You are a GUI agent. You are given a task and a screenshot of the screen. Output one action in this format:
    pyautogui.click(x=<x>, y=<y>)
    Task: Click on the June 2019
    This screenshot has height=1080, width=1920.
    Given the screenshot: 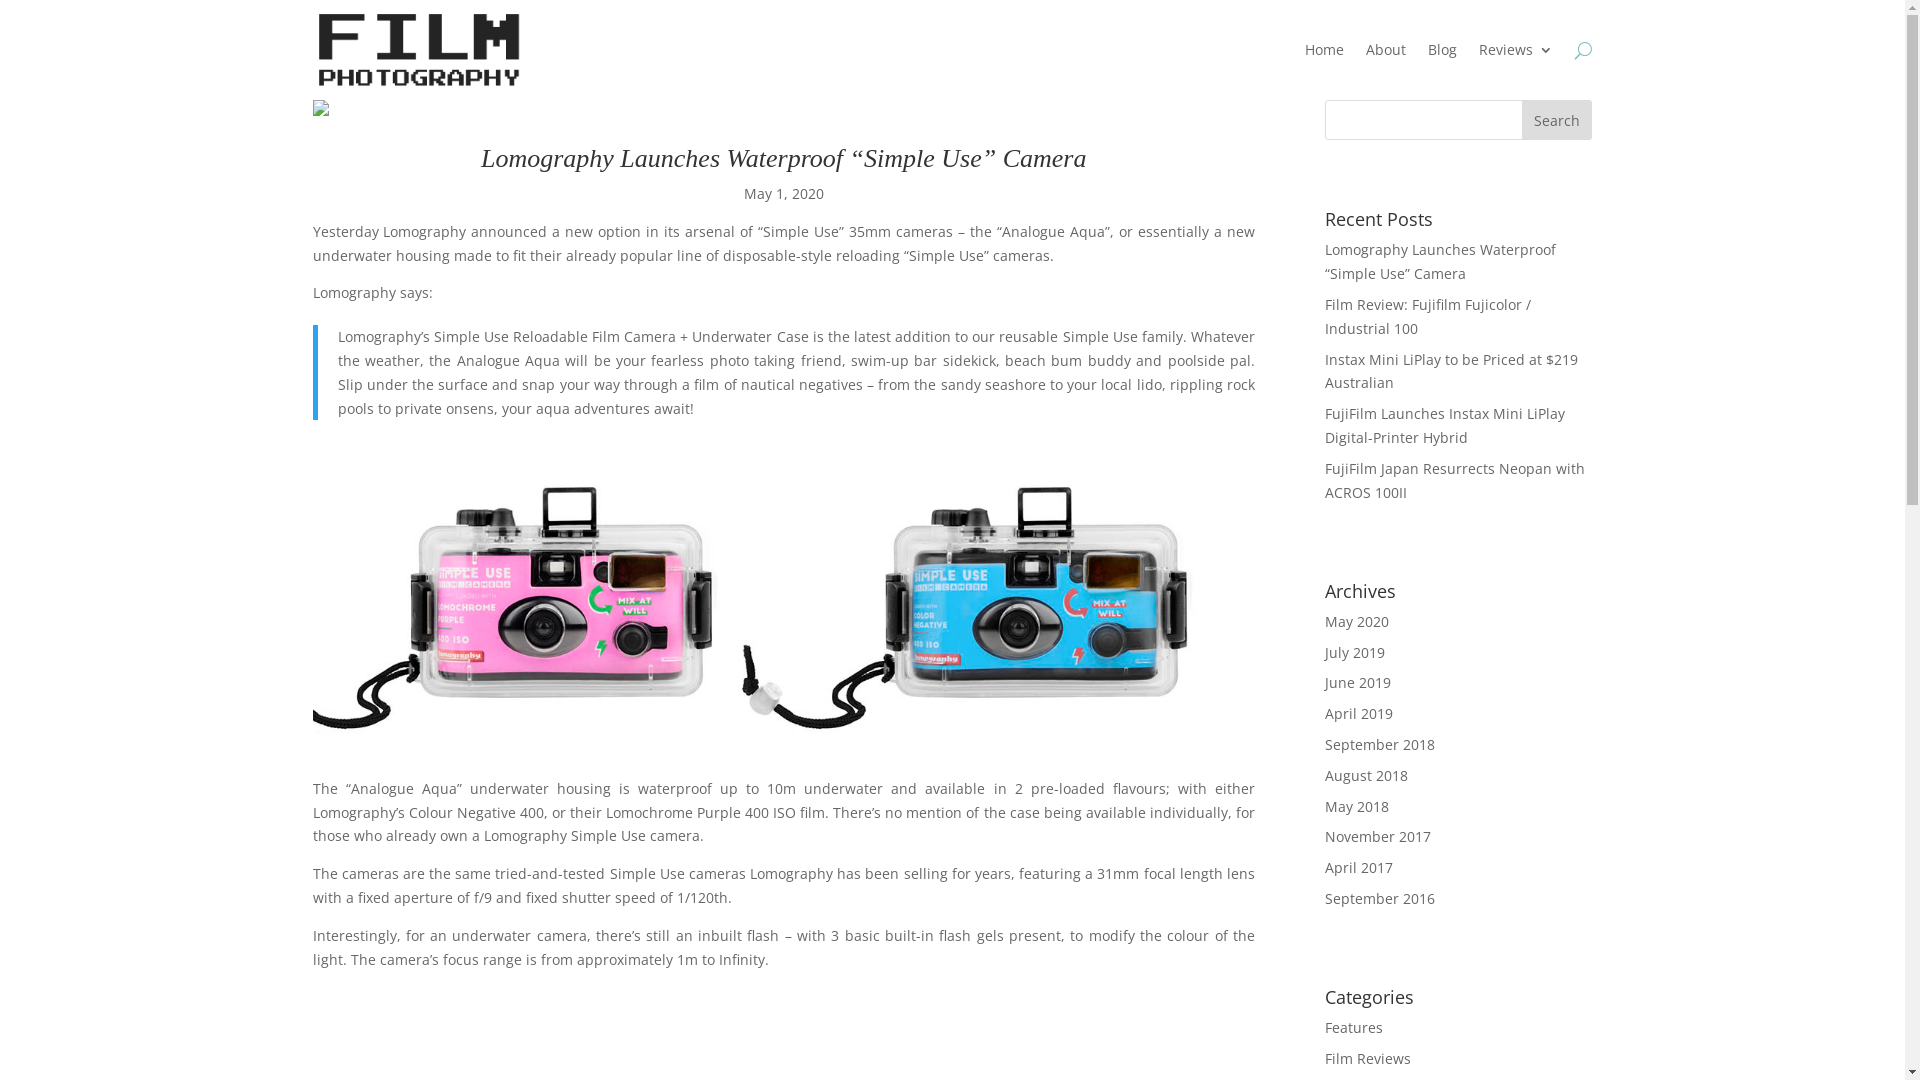 What is the action you would take?
    pyautogui.click(x=1358, y=682)
    